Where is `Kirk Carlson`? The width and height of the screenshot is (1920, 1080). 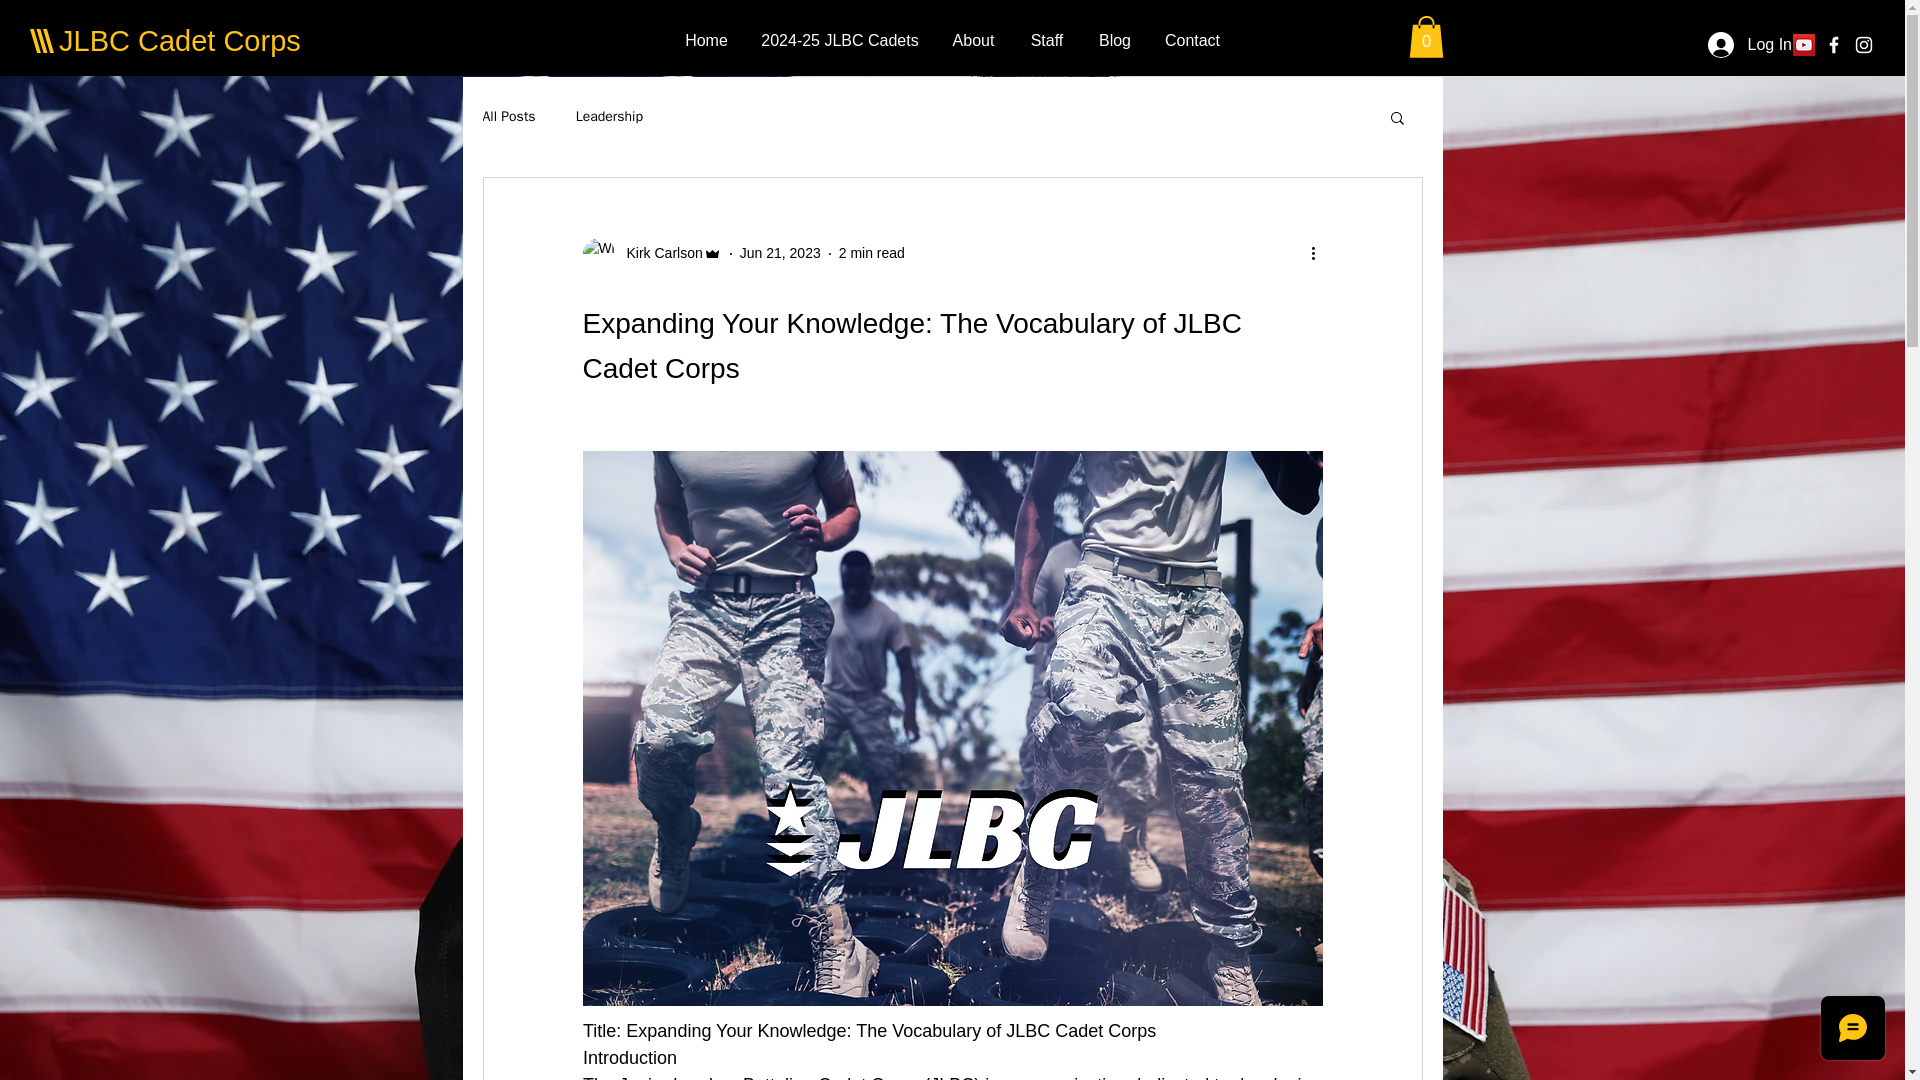
Kirk Carlson is located at coordinates (651, 254).